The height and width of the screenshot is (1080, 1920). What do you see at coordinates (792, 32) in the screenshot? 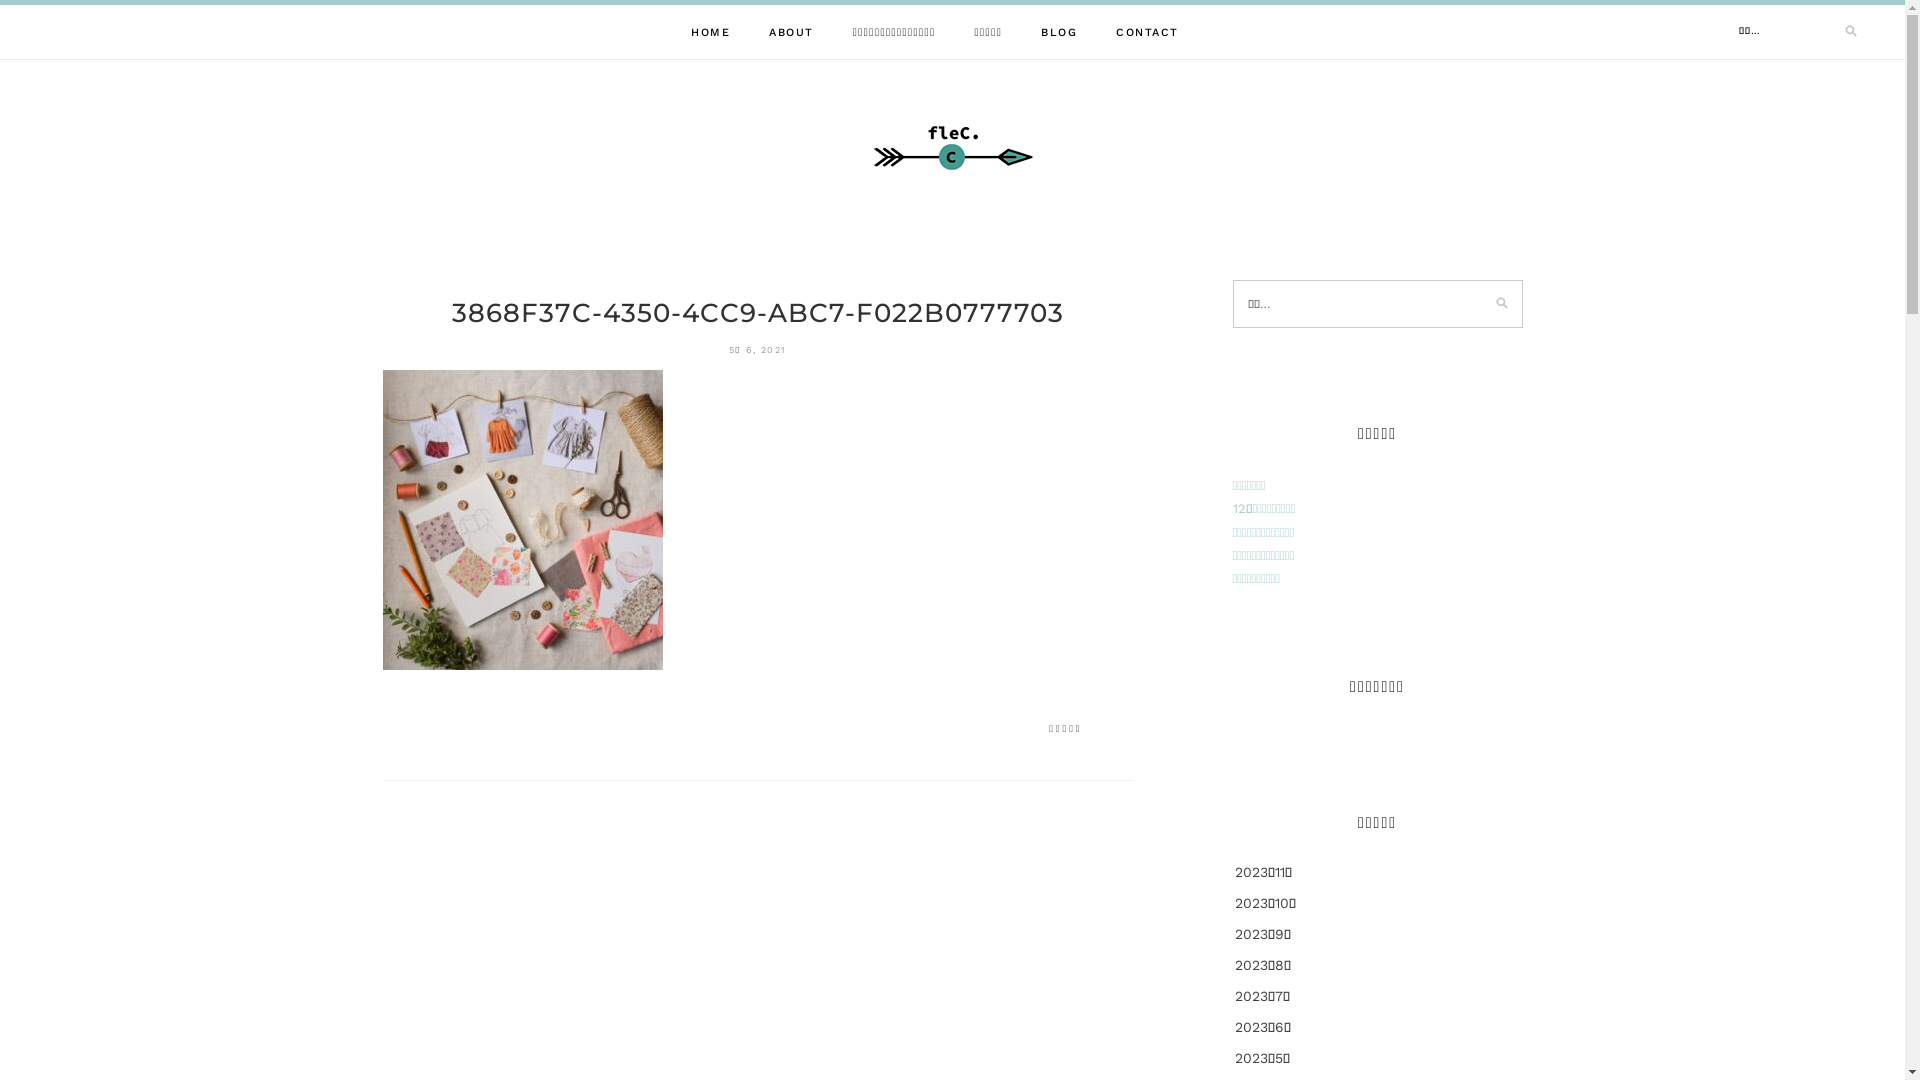
I see `ABOUT` at bounding box center [792, 32].